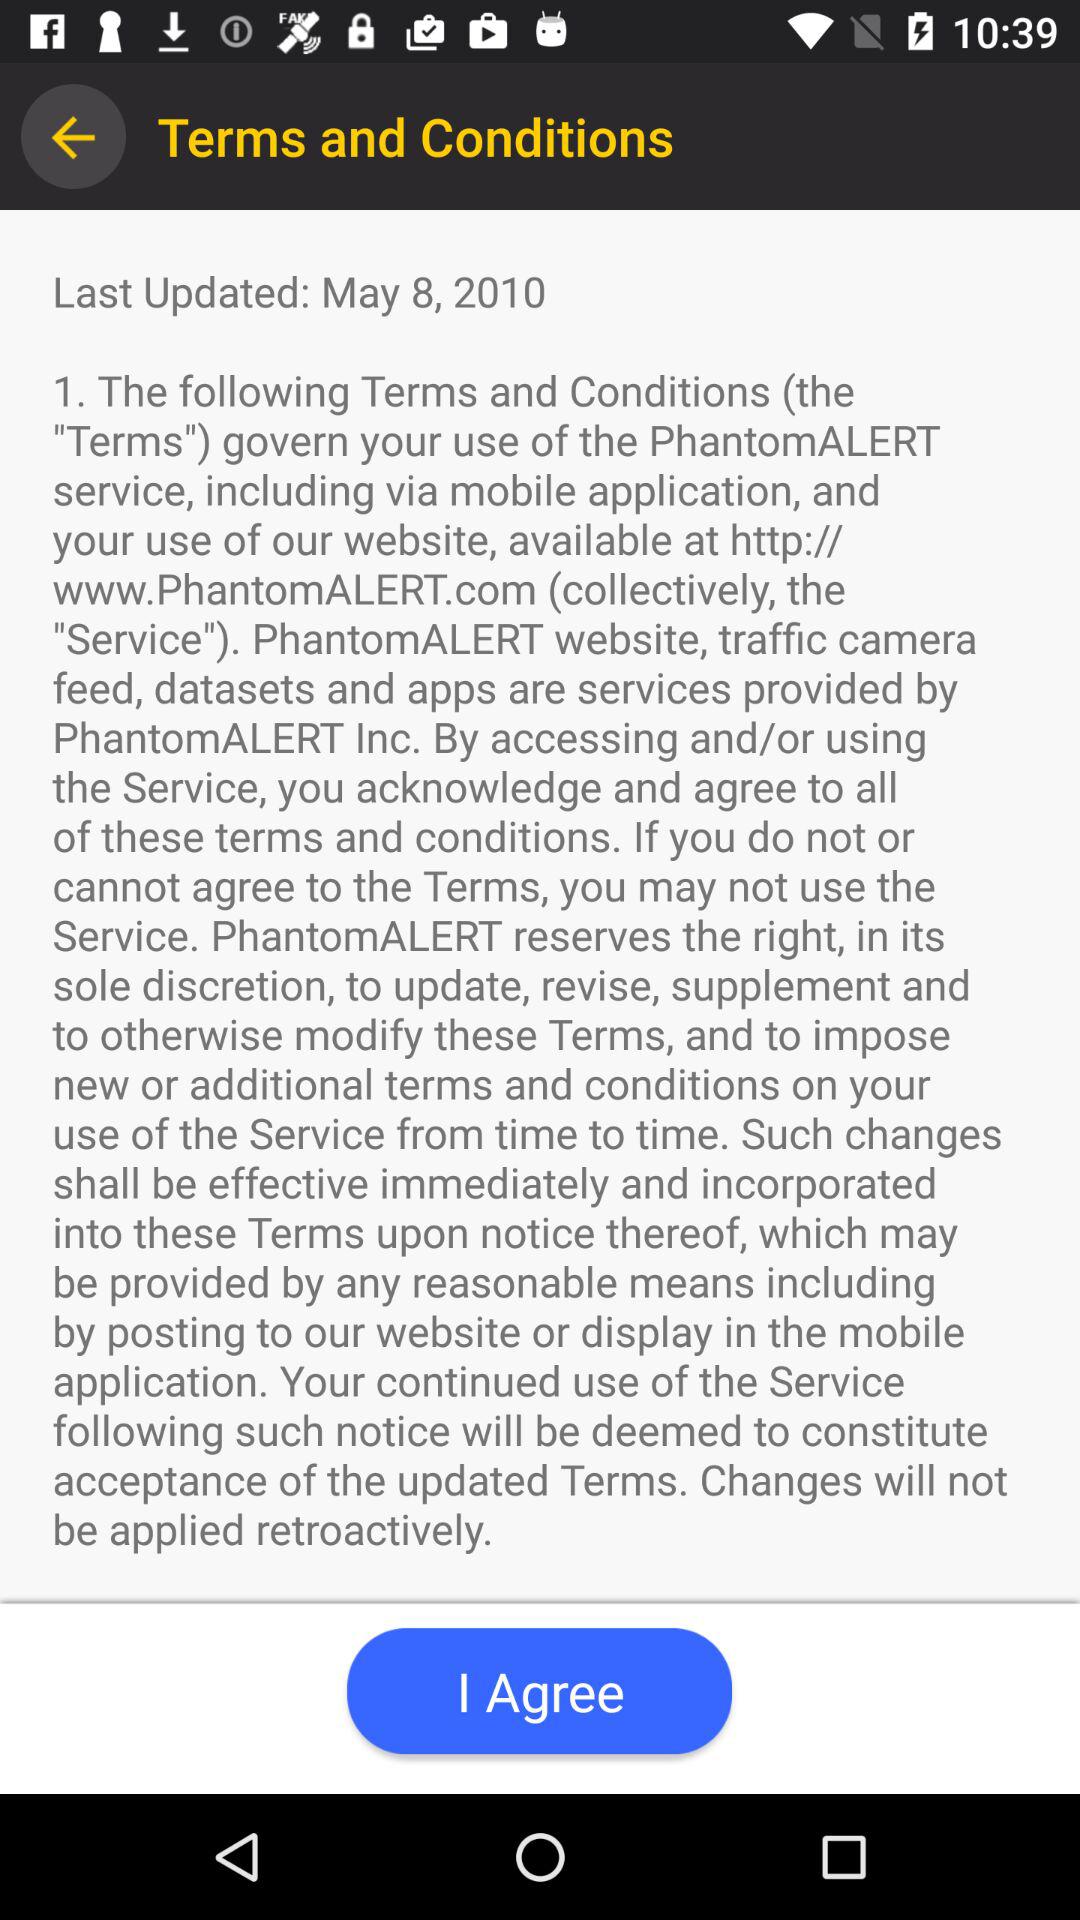 The width and height of the screenshot is (1080, 1920). Describe the element at coordinates (540, 1002) in the screenshot. I see `click last updated may item` at that location.